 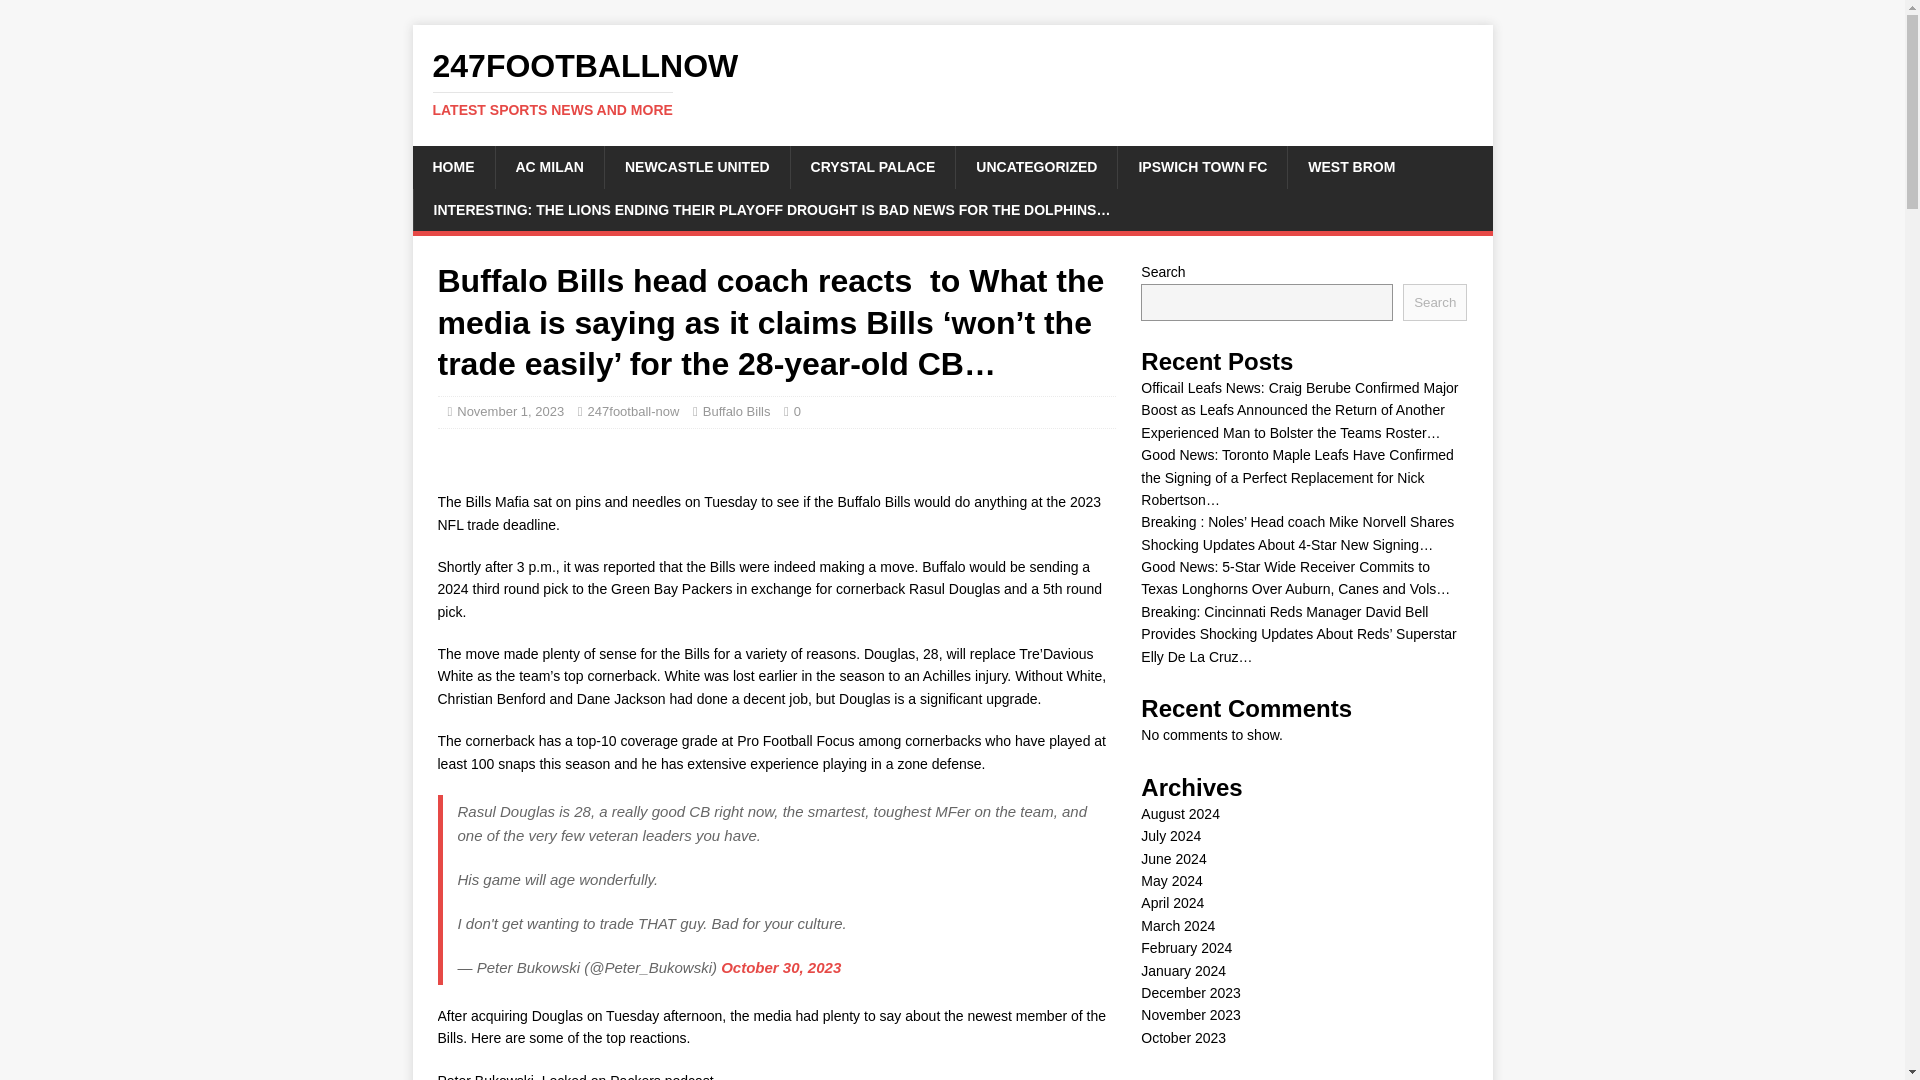 I want to click on June 2024, so click(x=1172, y=859).